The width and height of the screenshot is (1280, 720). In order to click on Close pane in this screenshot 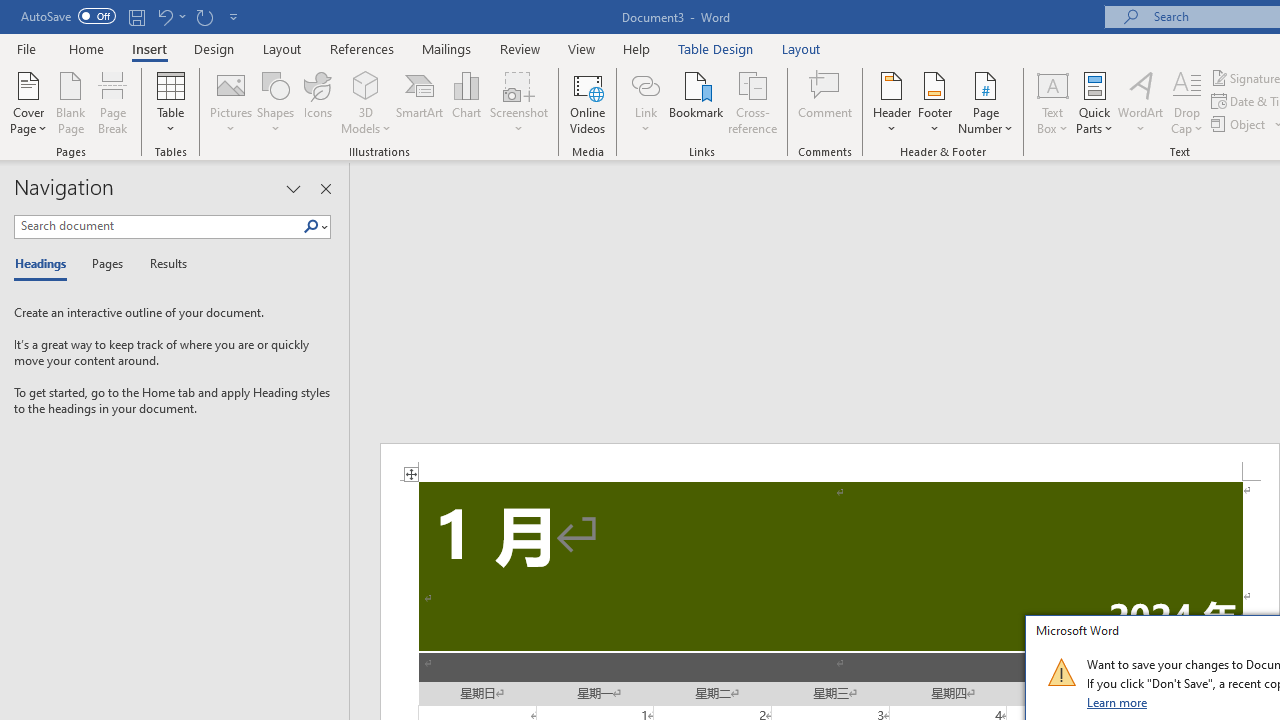, I will do `click(325, 188)`.